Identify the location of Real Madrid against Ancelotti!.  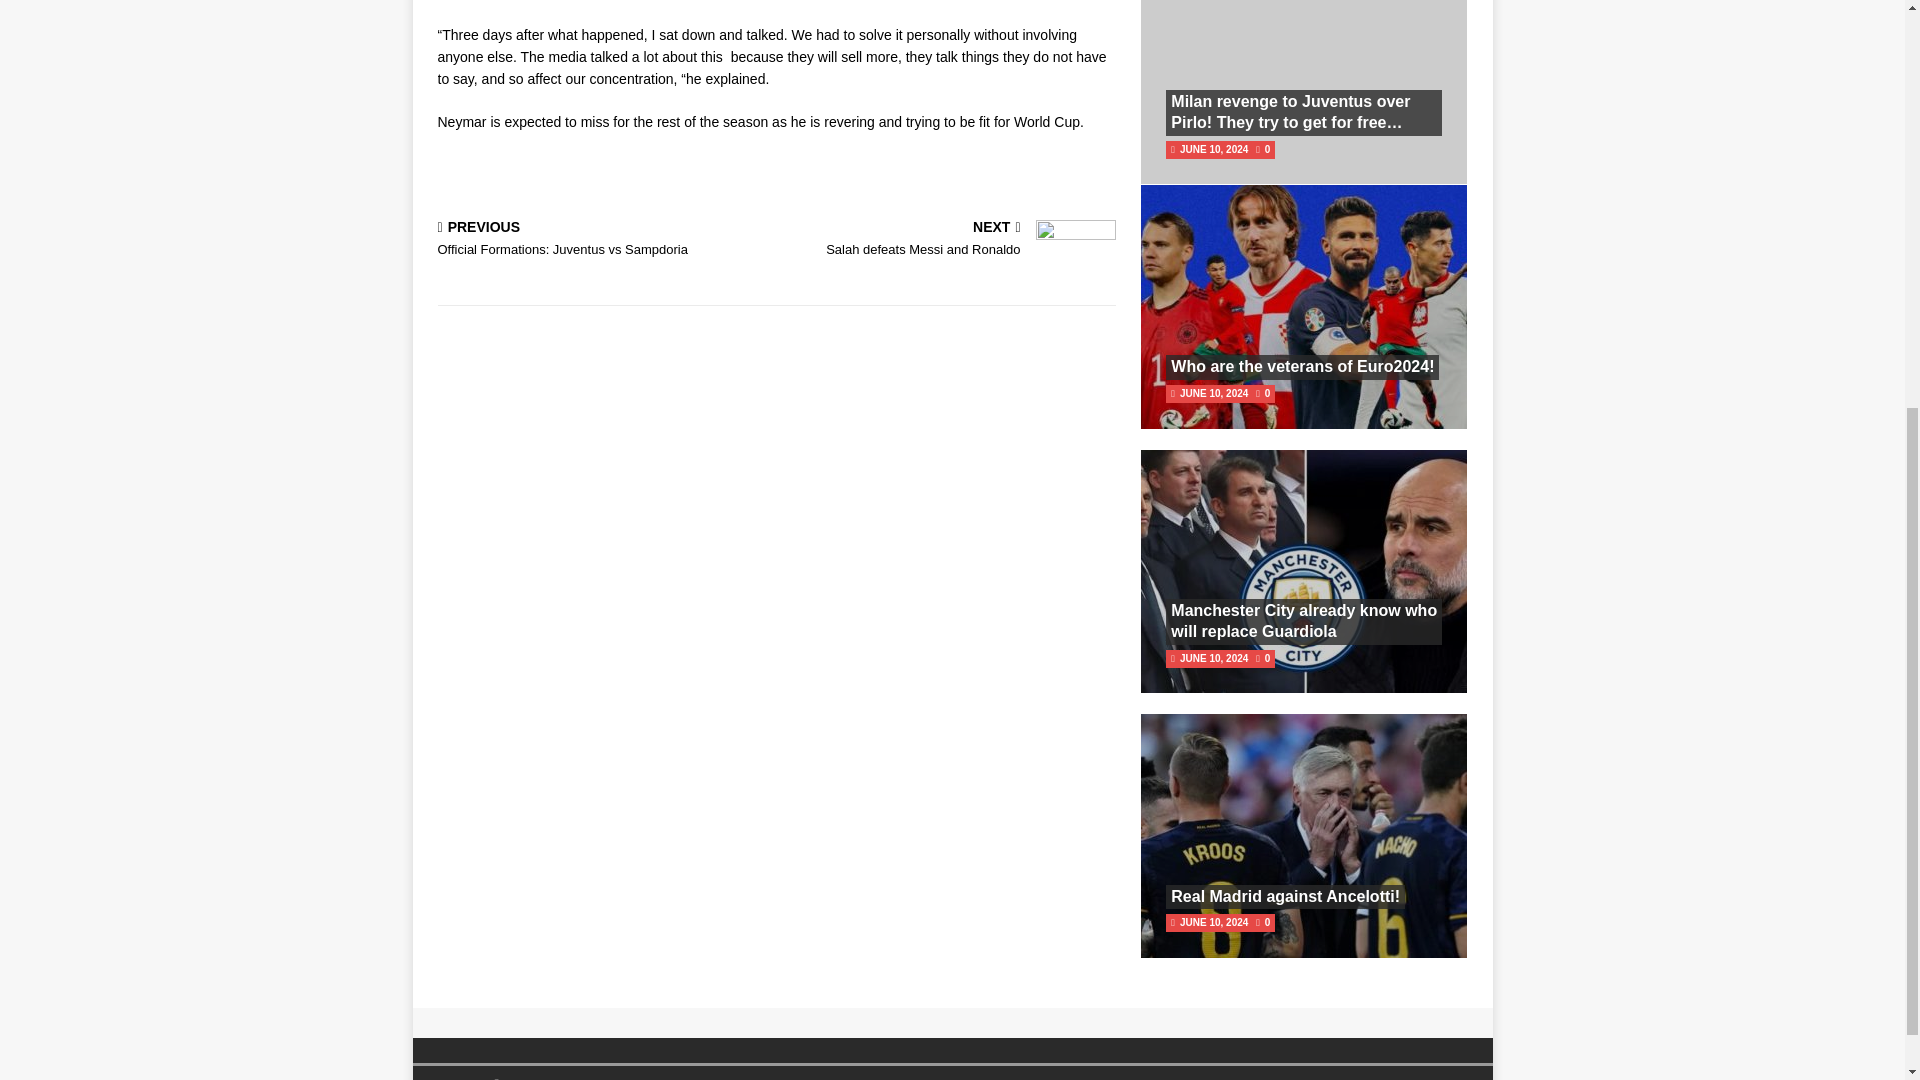
(603, 240).